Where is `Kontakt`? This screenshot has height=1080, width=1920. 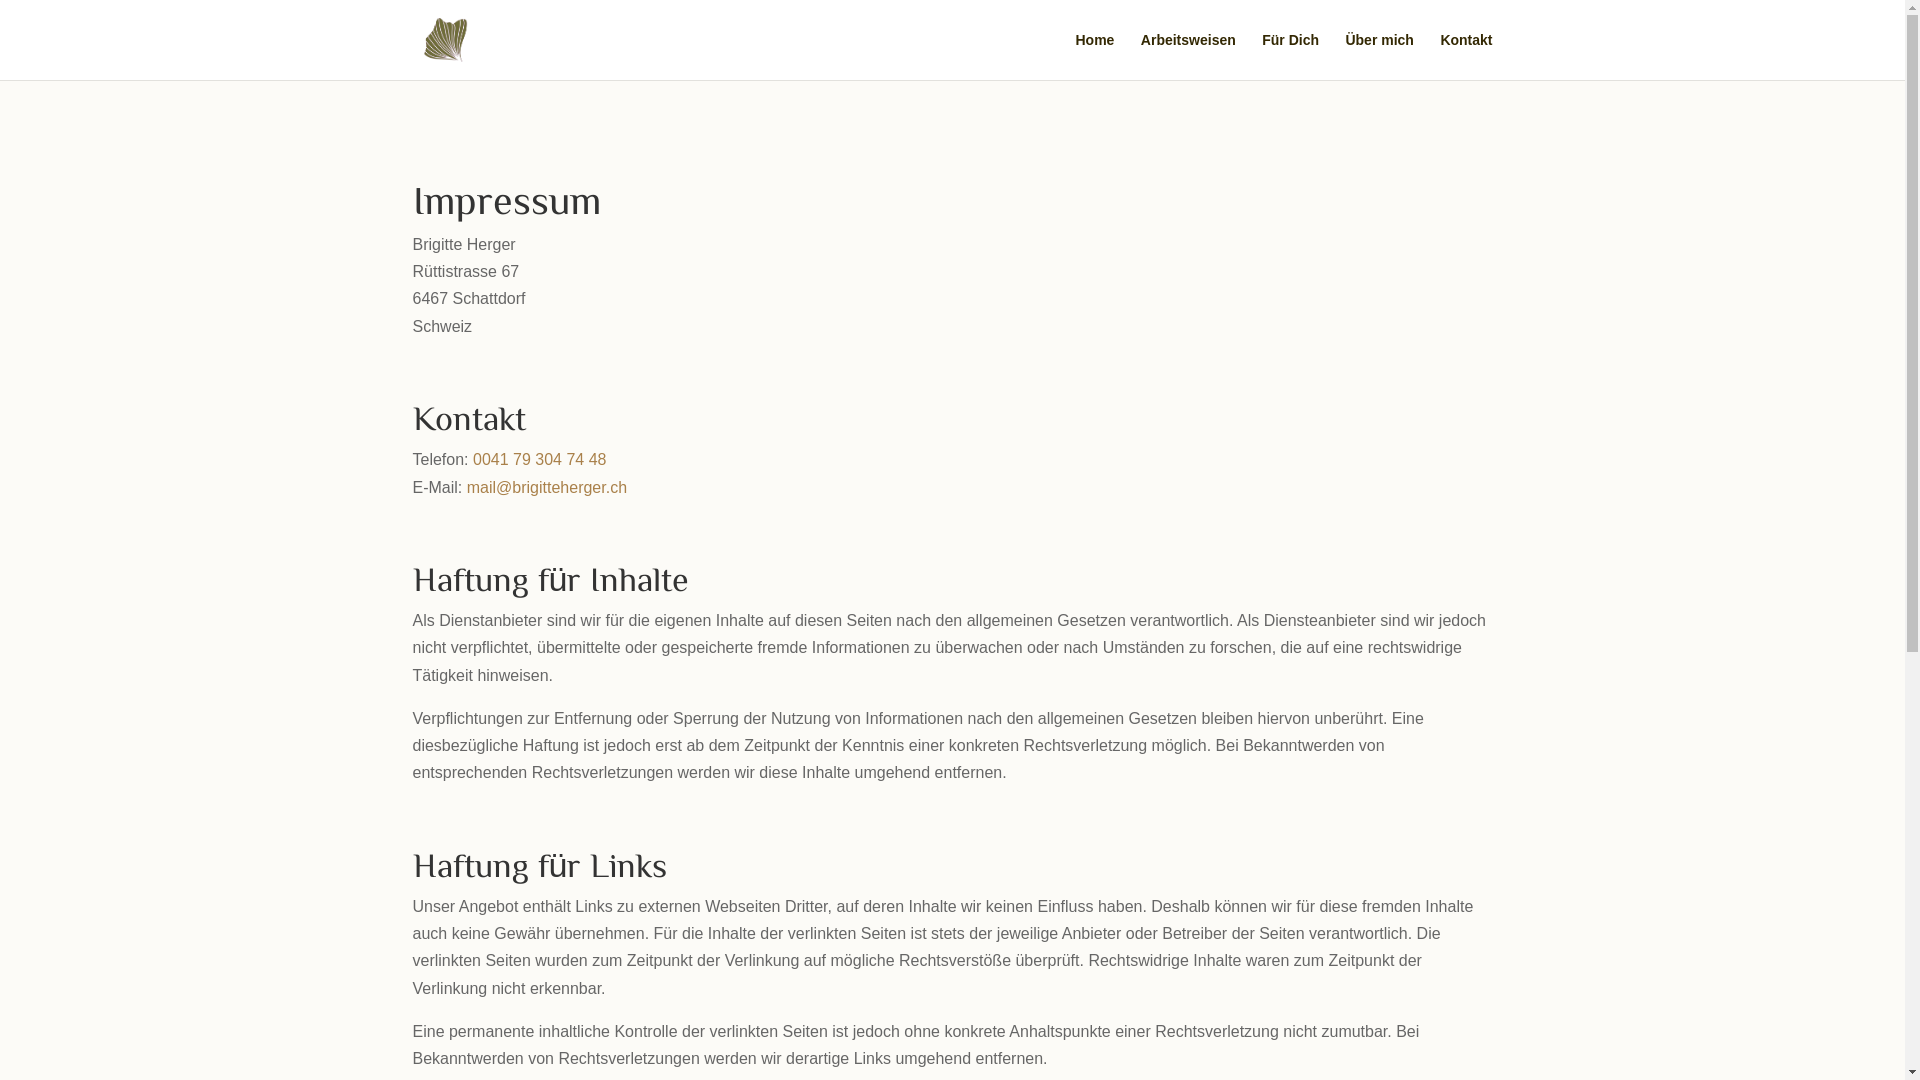 Kontakt is located at coordinates (1466, 56).